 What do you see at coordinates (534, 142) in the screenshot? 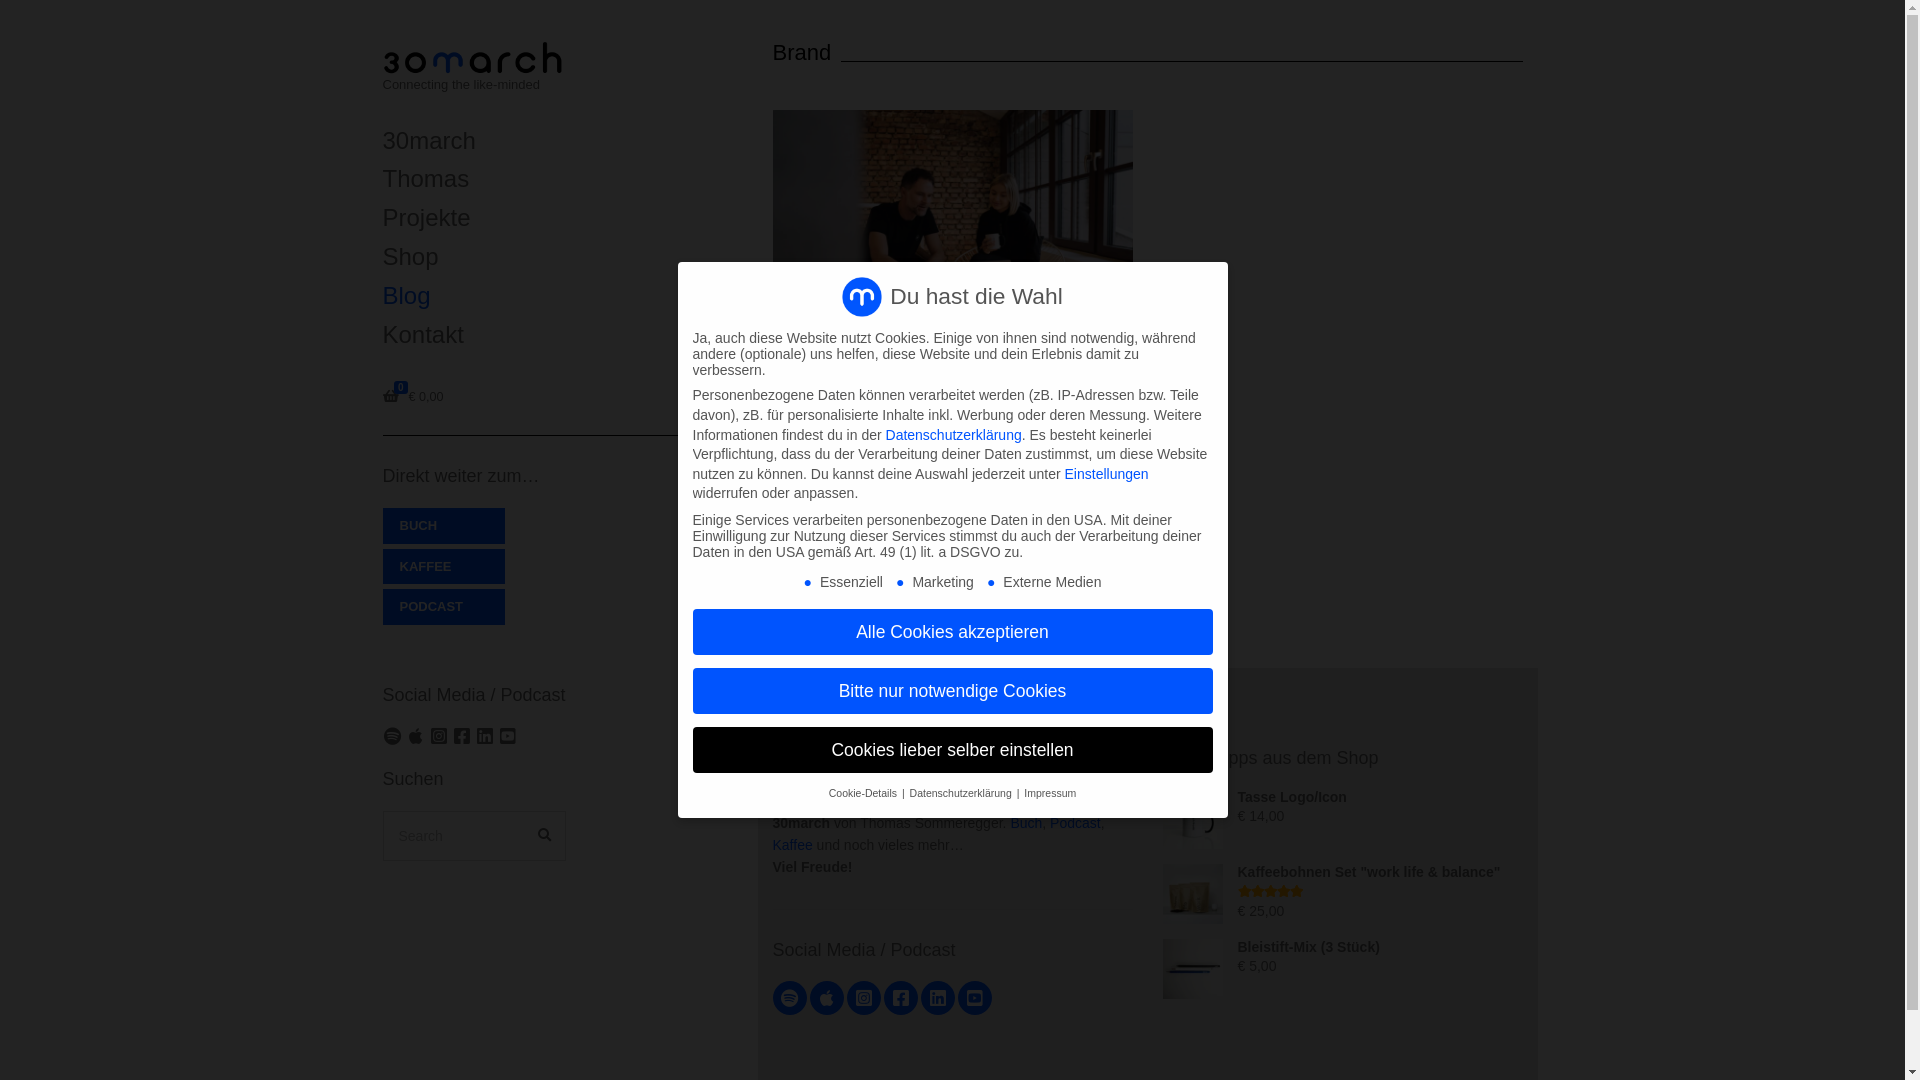
I see `30march` at bounding box center [534, 142].